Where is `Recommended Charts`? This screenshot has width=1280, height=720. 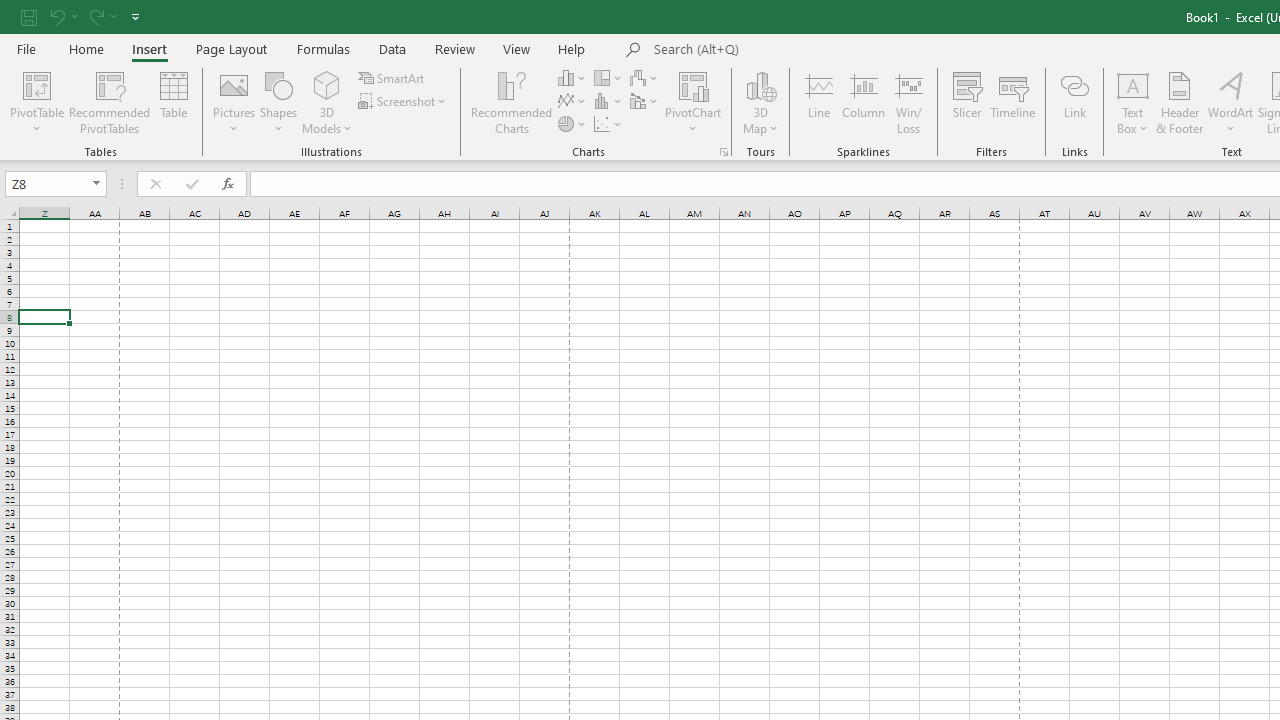 Recommended Charts is located at coordinates (724, 152).